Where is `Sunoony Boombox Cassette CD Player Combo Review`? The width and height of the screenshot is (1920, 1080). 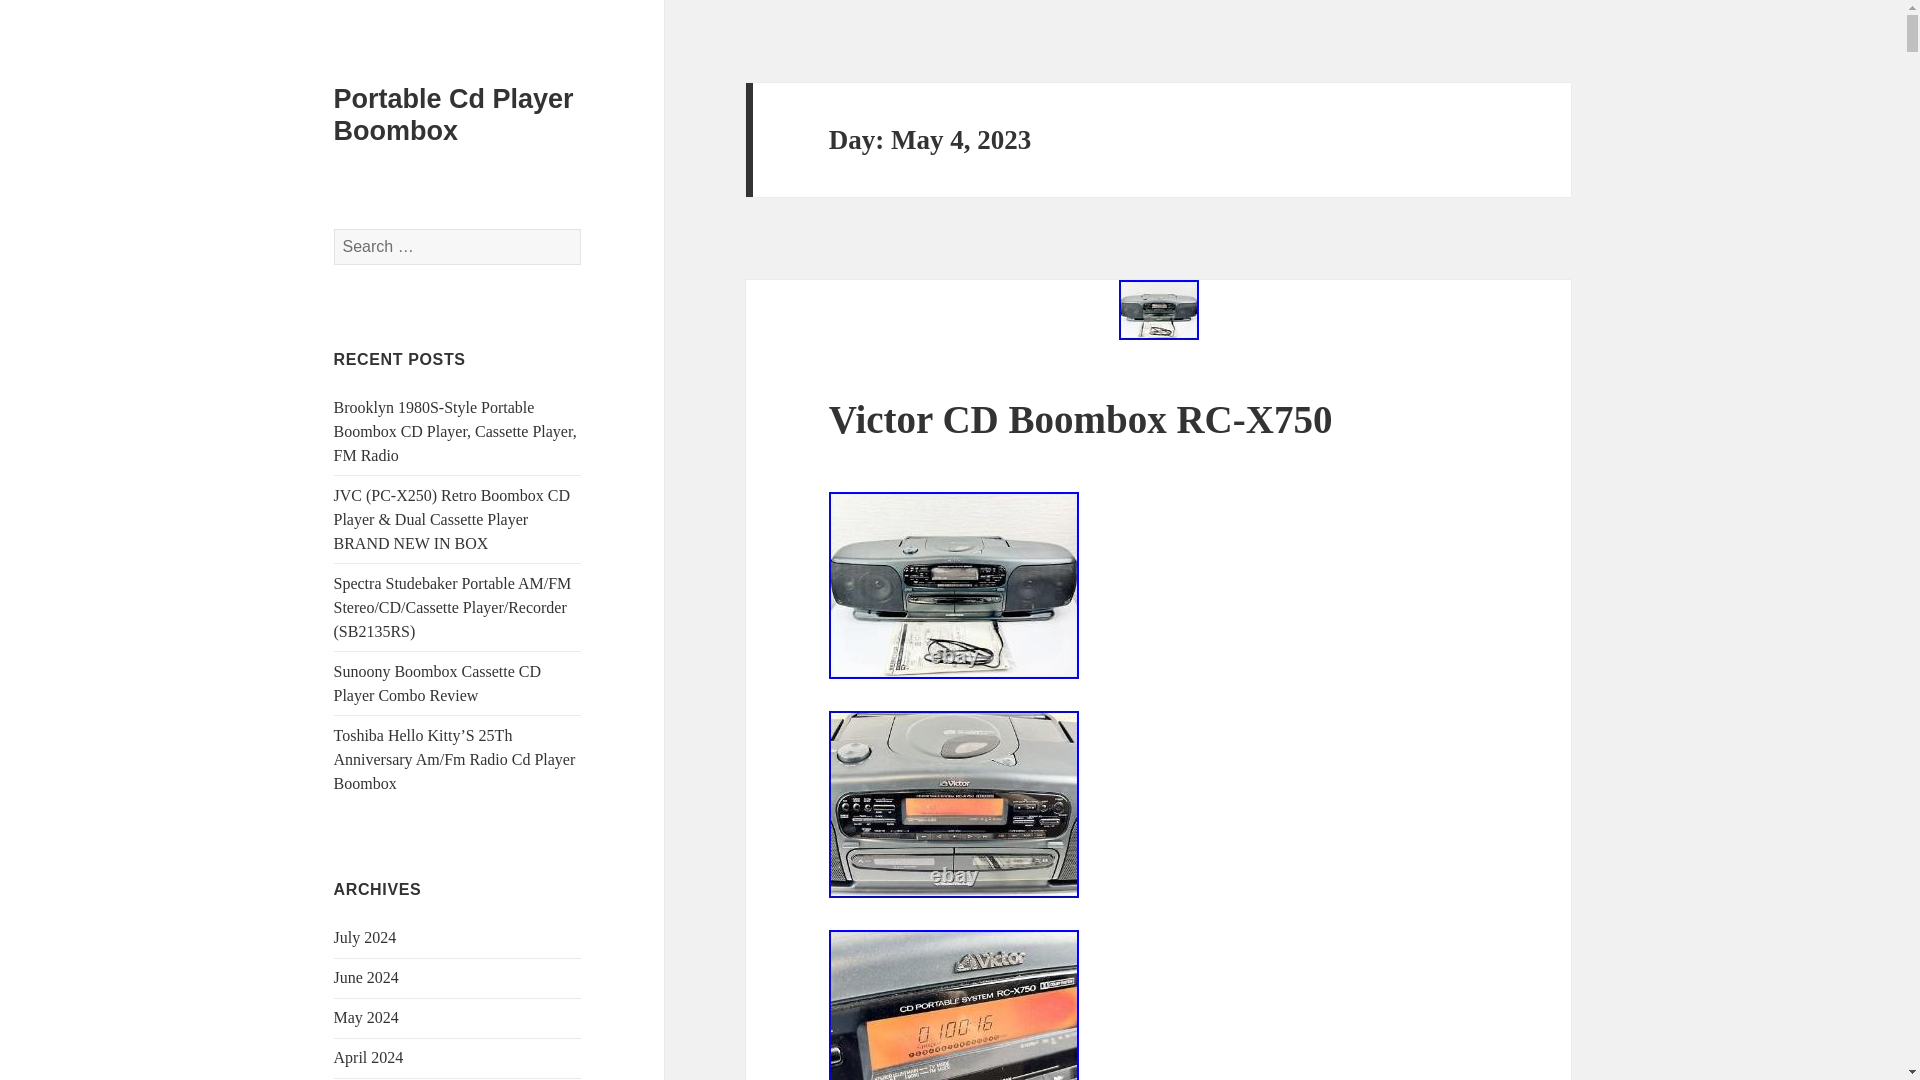
Sunoony Boombox Cassette CD Player Combo Review is located at coordinates (438, 684).